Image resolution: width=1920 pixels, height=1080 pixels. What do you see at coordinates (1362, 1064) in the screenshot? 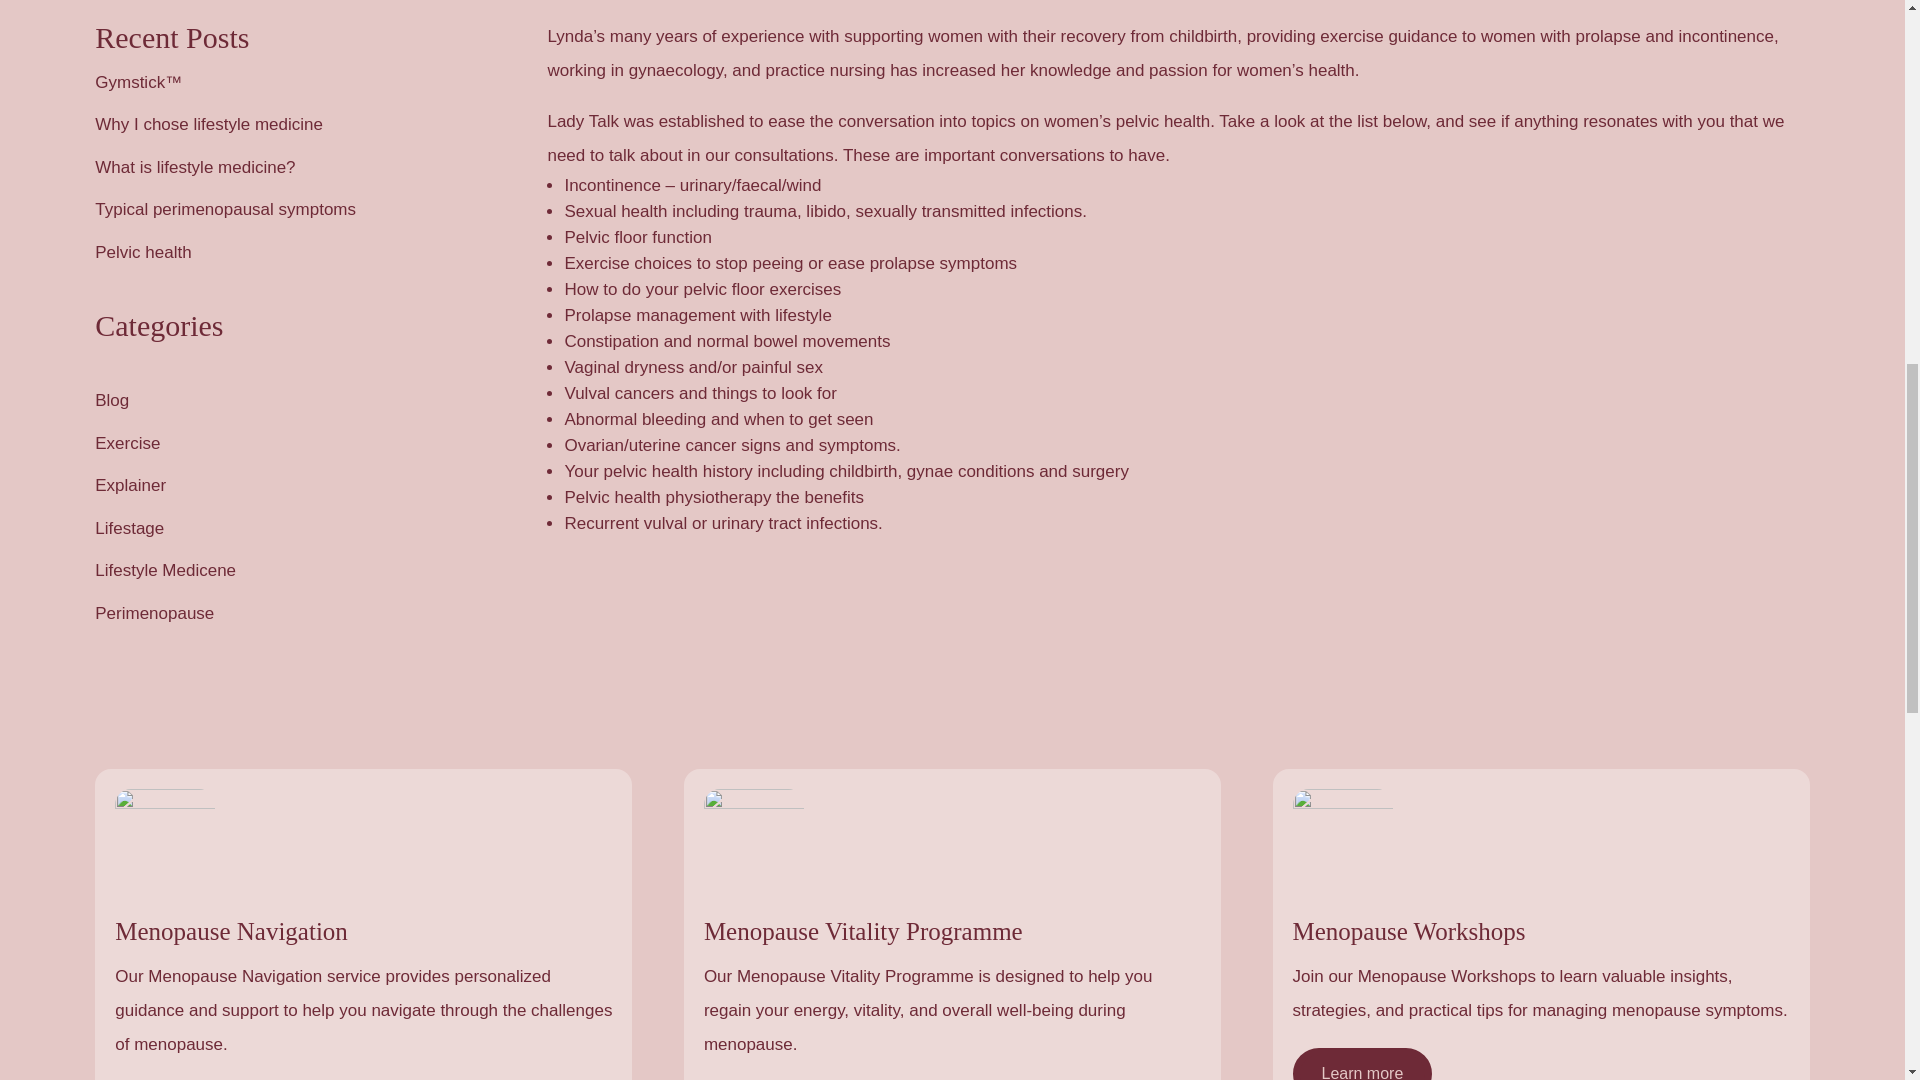
I see `Learn more` at bounding box center [1362, 1064].